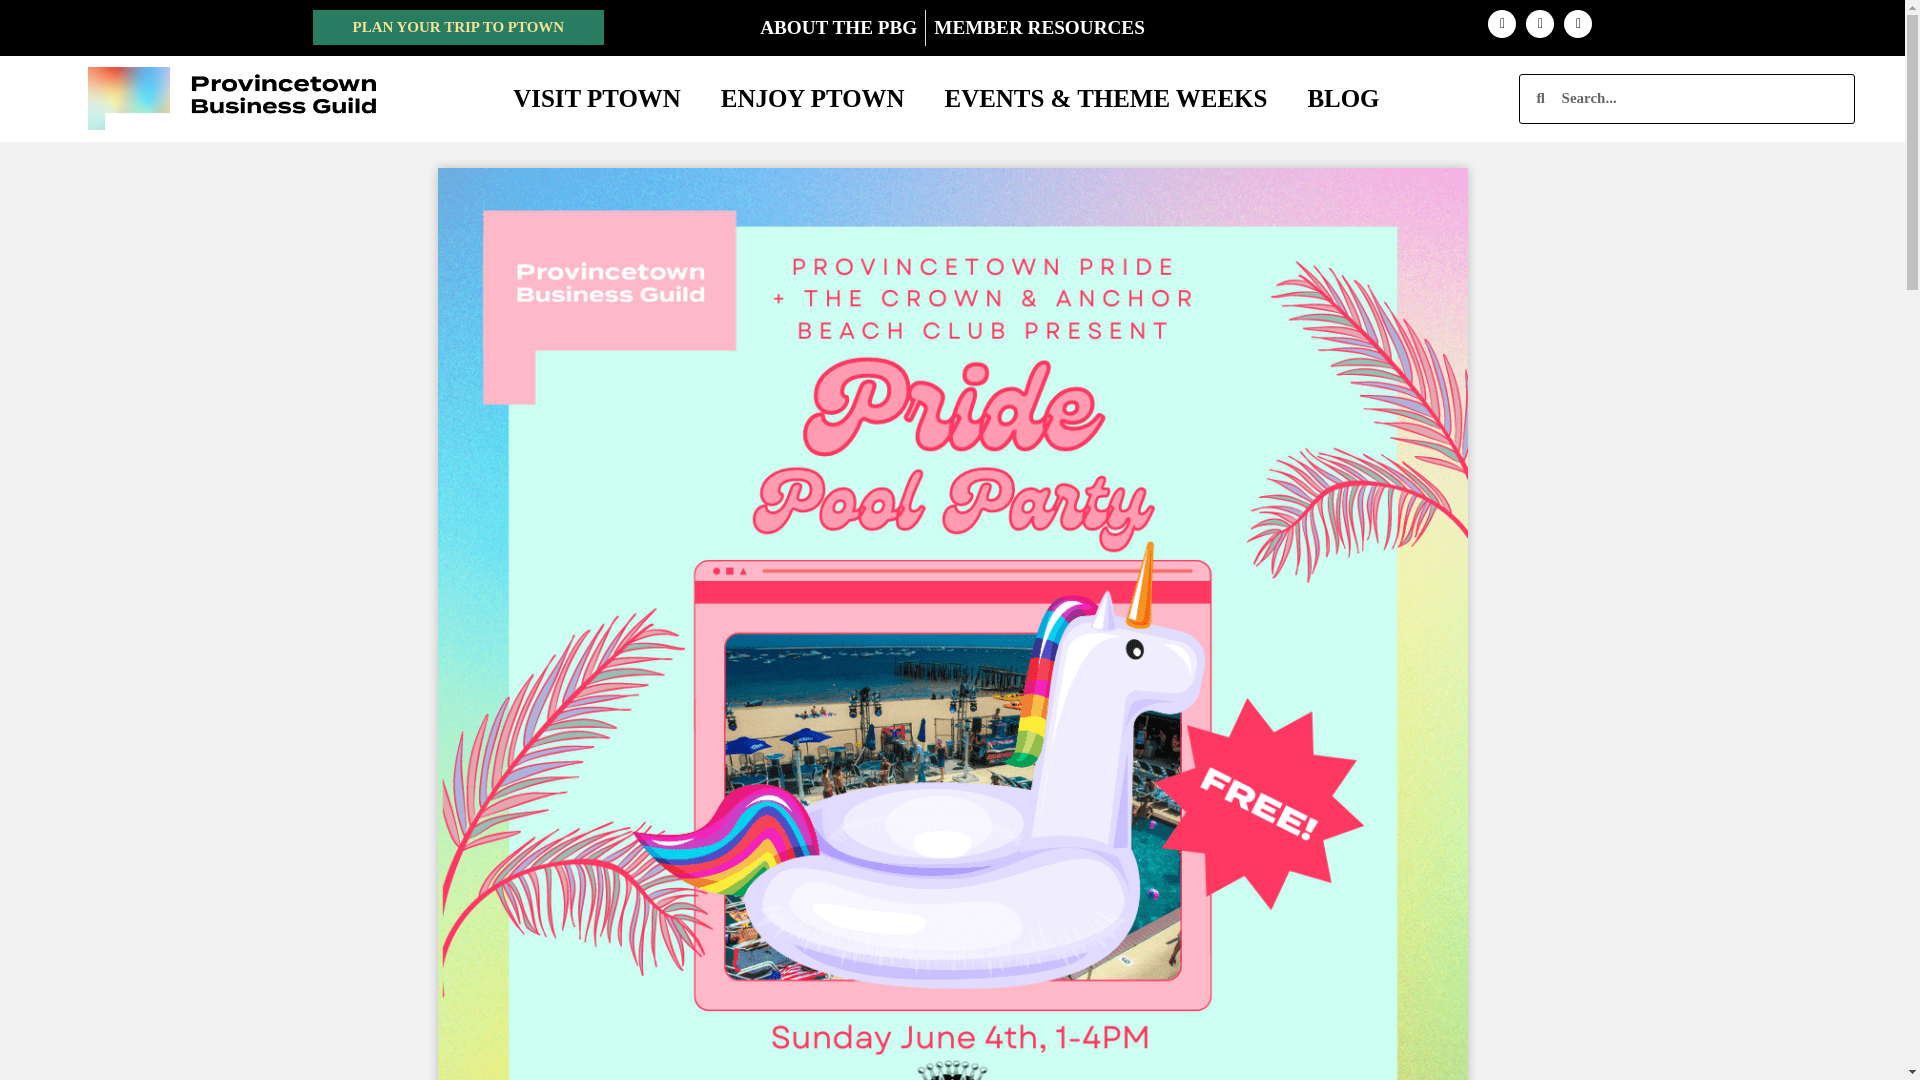  Describe the element at coordinates (1038, 28) in the screenshot. I see `MEMBER RESOURCES` at that location.